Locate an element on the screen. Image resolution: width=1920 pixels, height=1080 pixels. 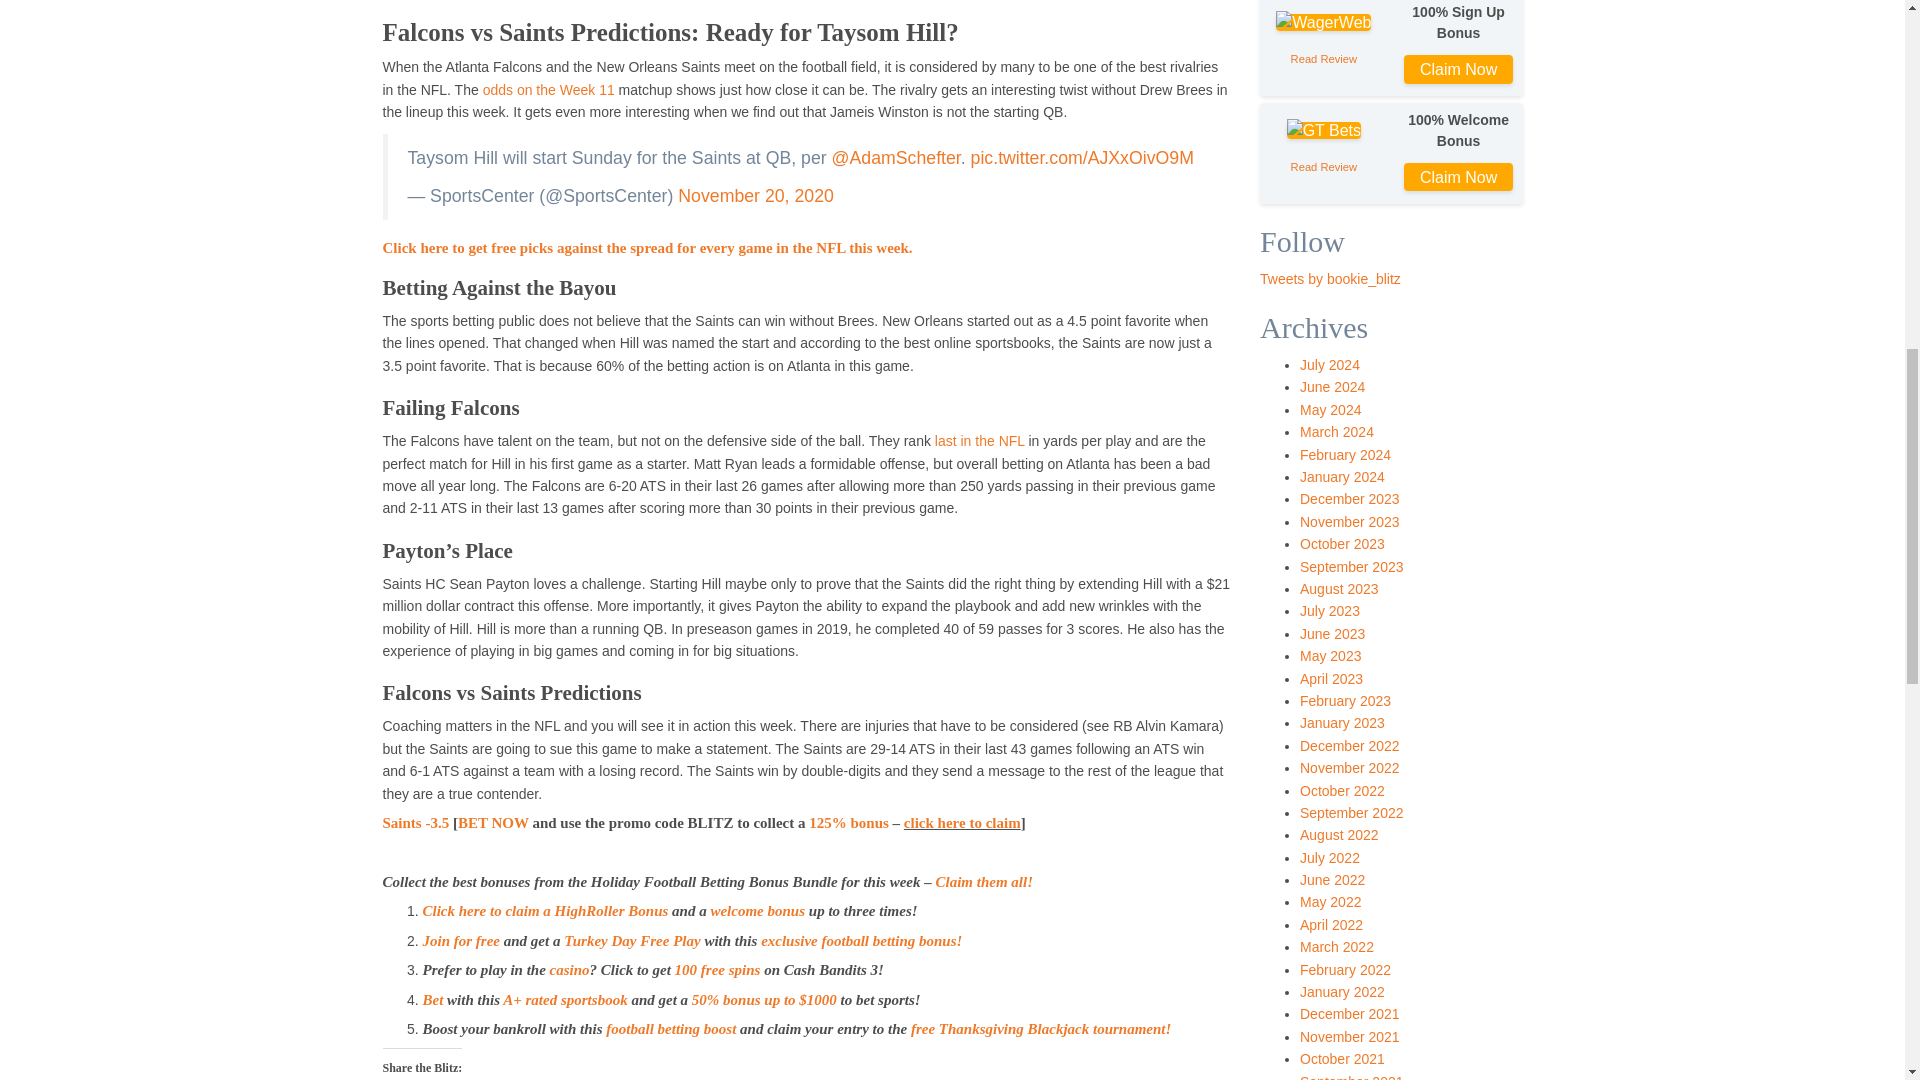
Saints -3.5 is located at coordinates (416, 822).